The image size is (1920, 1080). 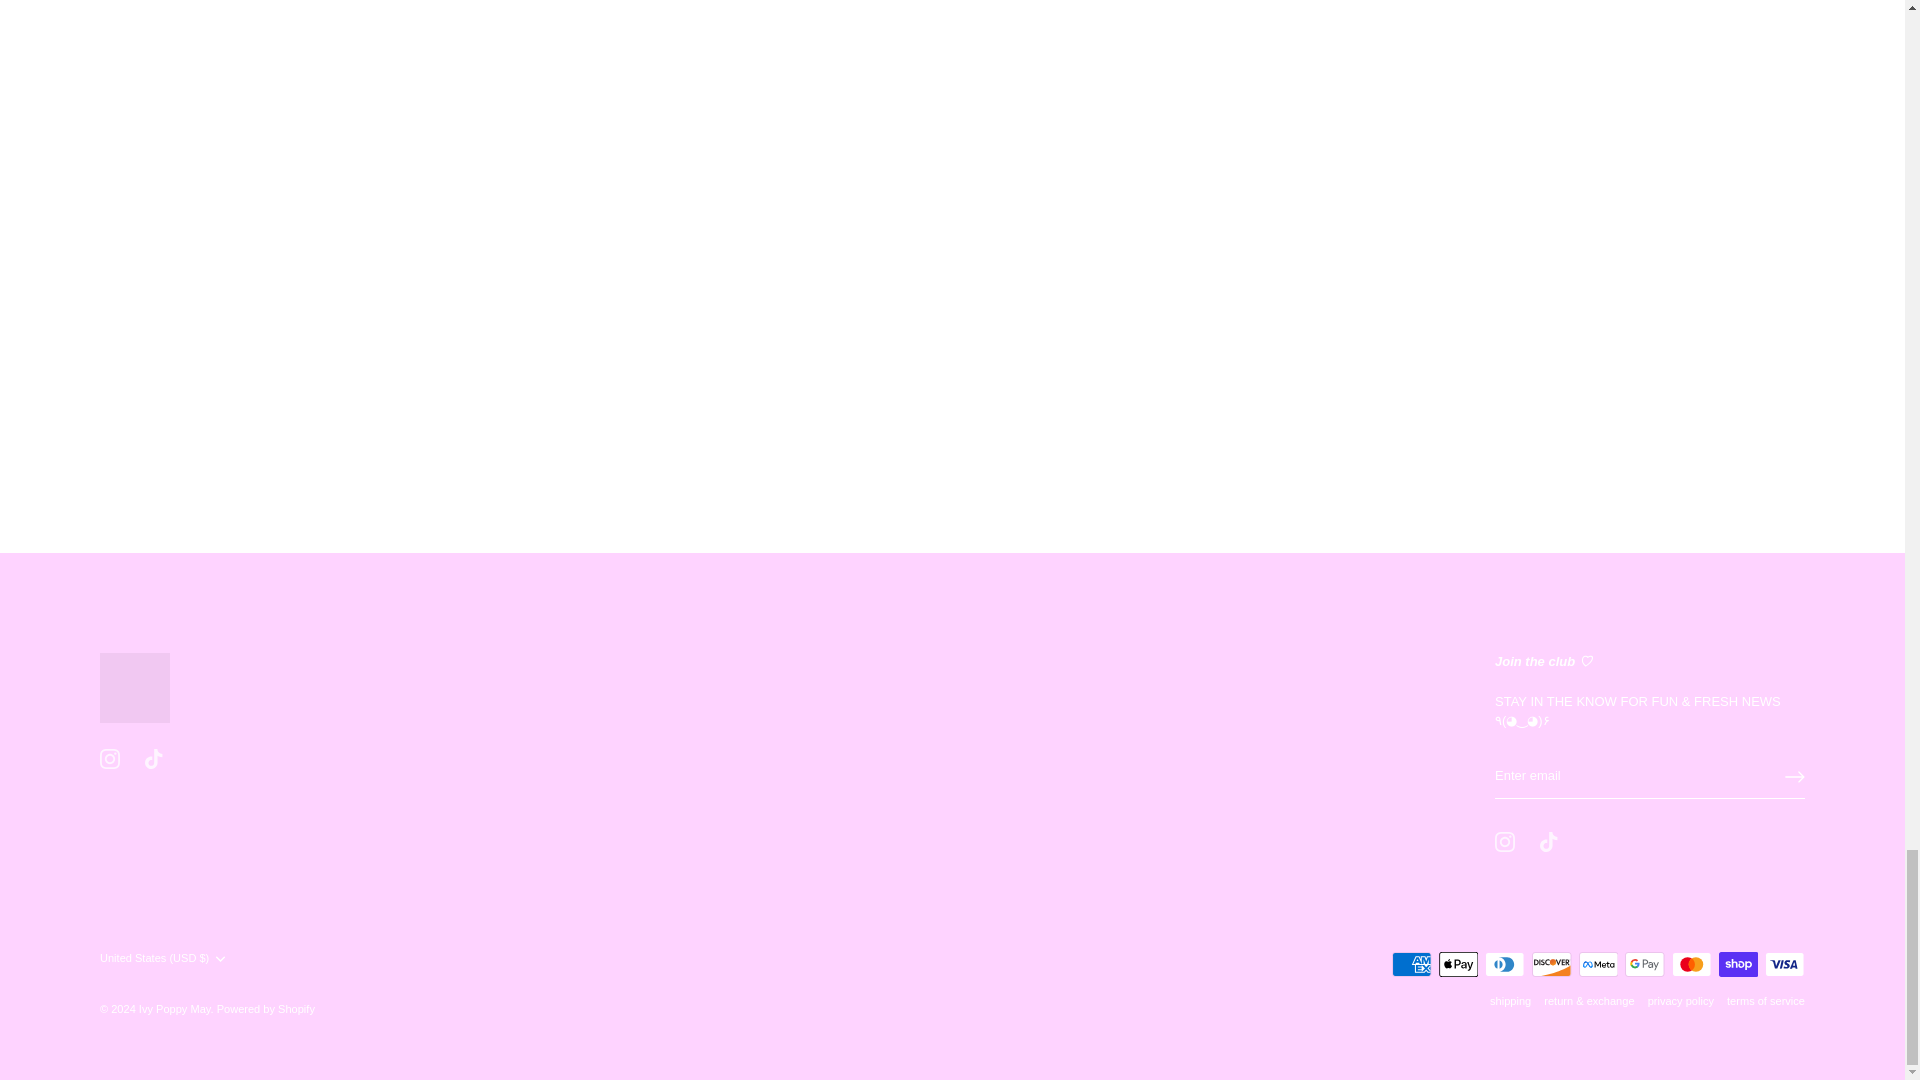 I want to click on Meta Pay, so click(x=1598, y=964).